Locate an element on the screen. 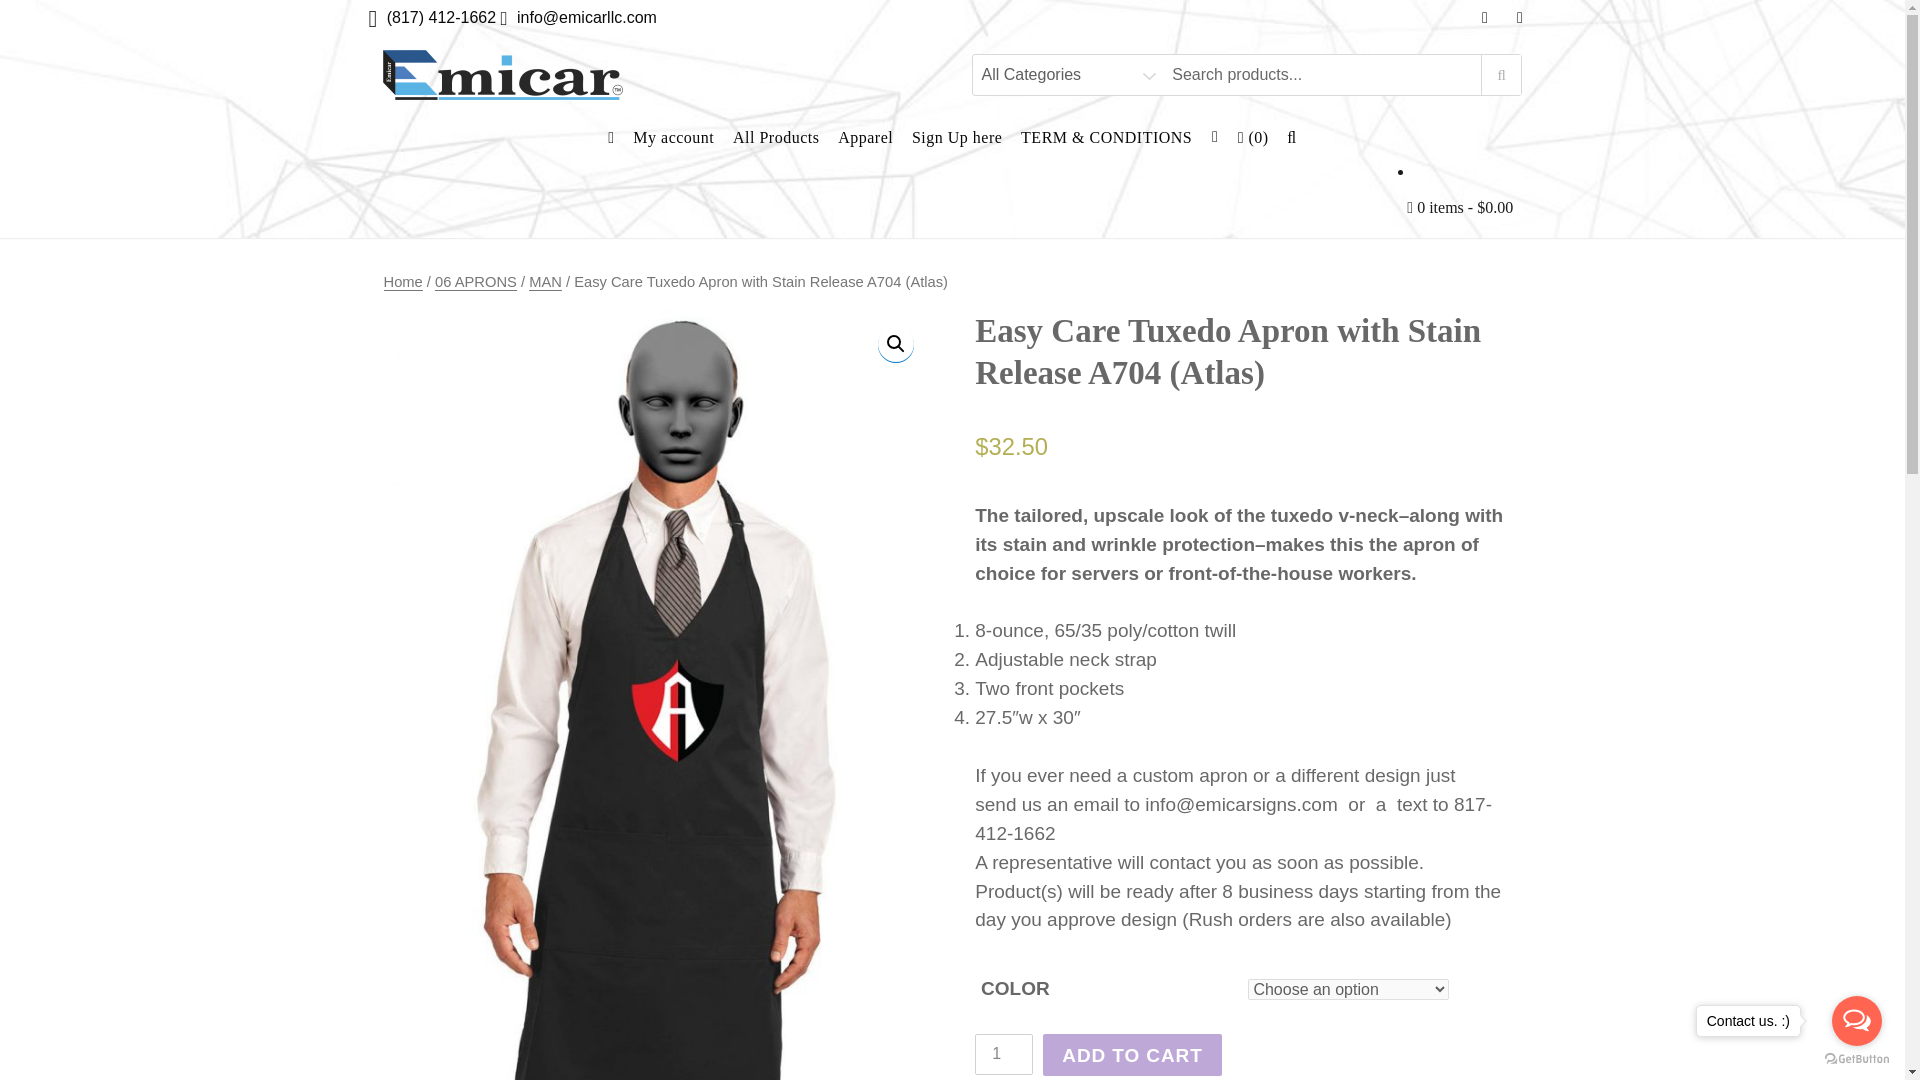 This screenshot has height=1080, width=1920. Facebook is located at coordinates (1486, 17).